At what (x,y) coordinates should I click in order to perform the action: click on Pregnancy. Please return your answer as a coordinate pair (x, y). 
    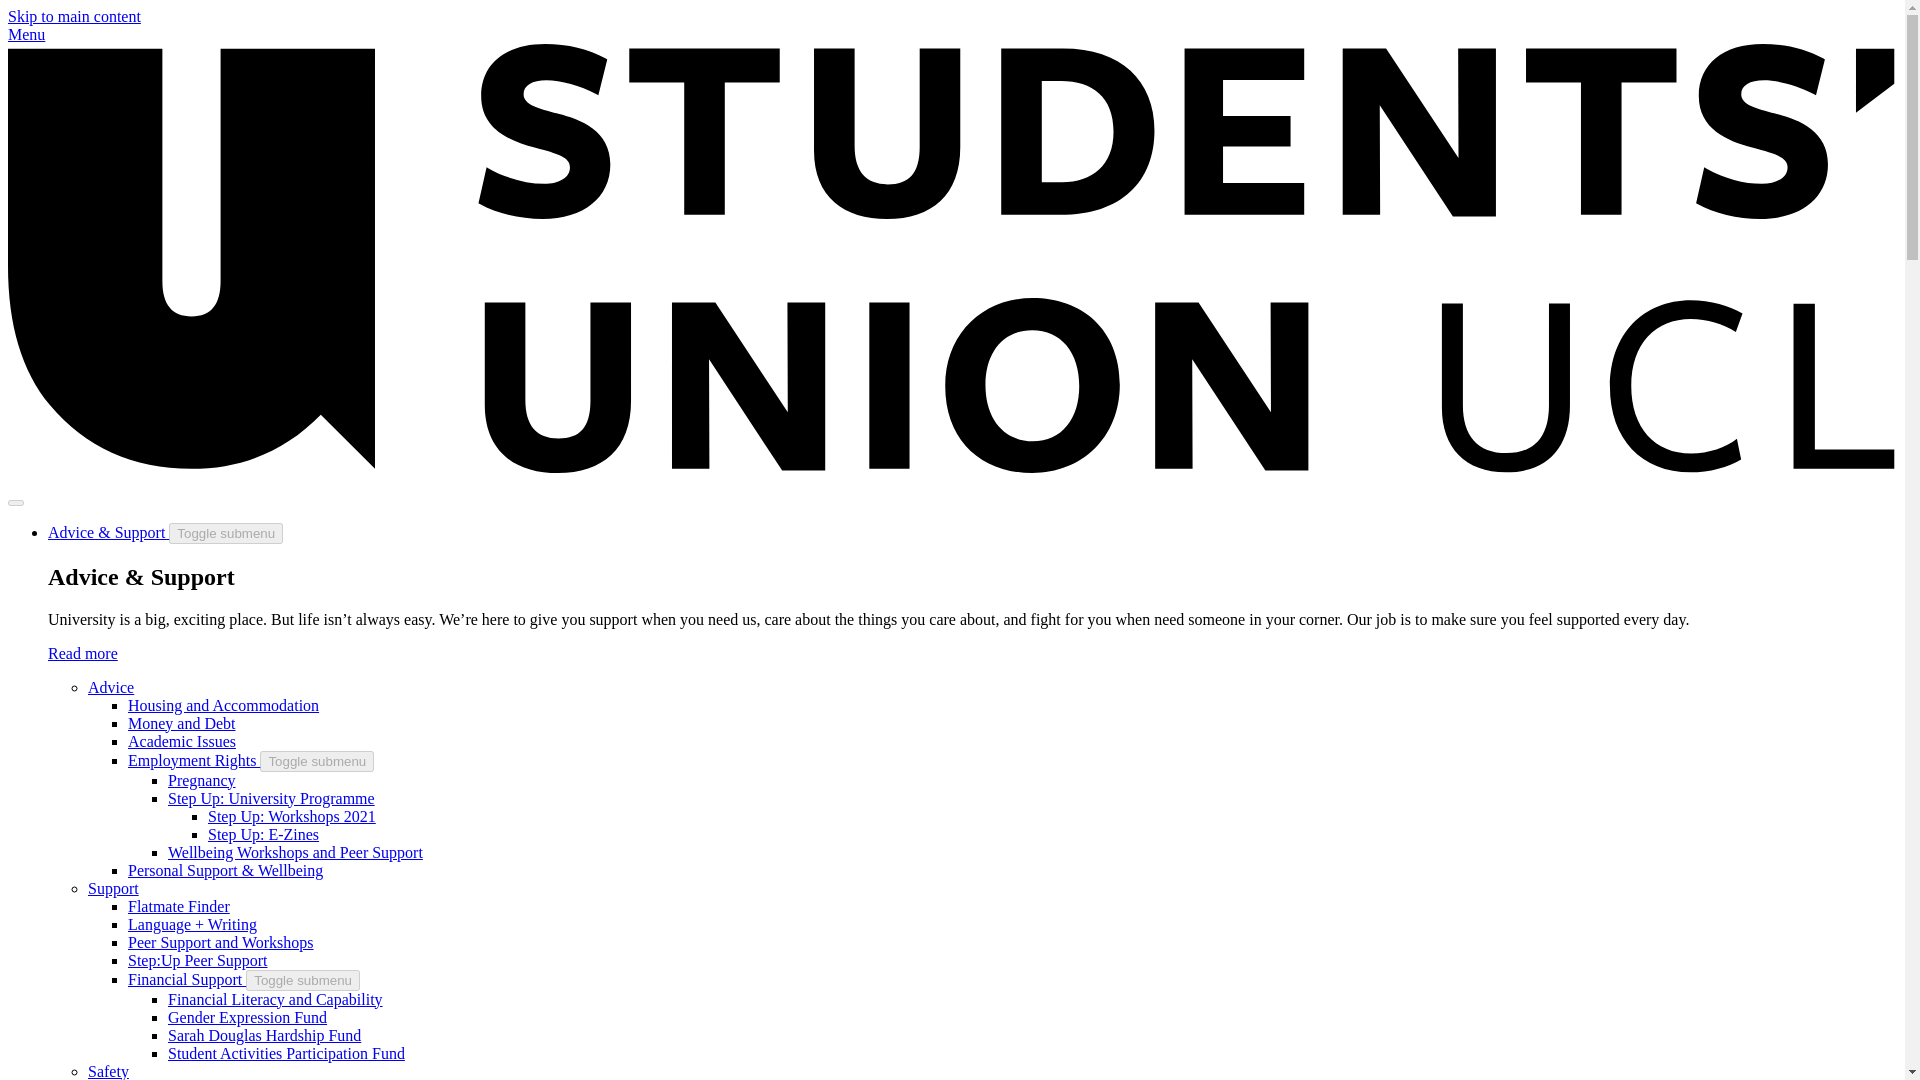
    Looking at the image, I should click on (202, 780).